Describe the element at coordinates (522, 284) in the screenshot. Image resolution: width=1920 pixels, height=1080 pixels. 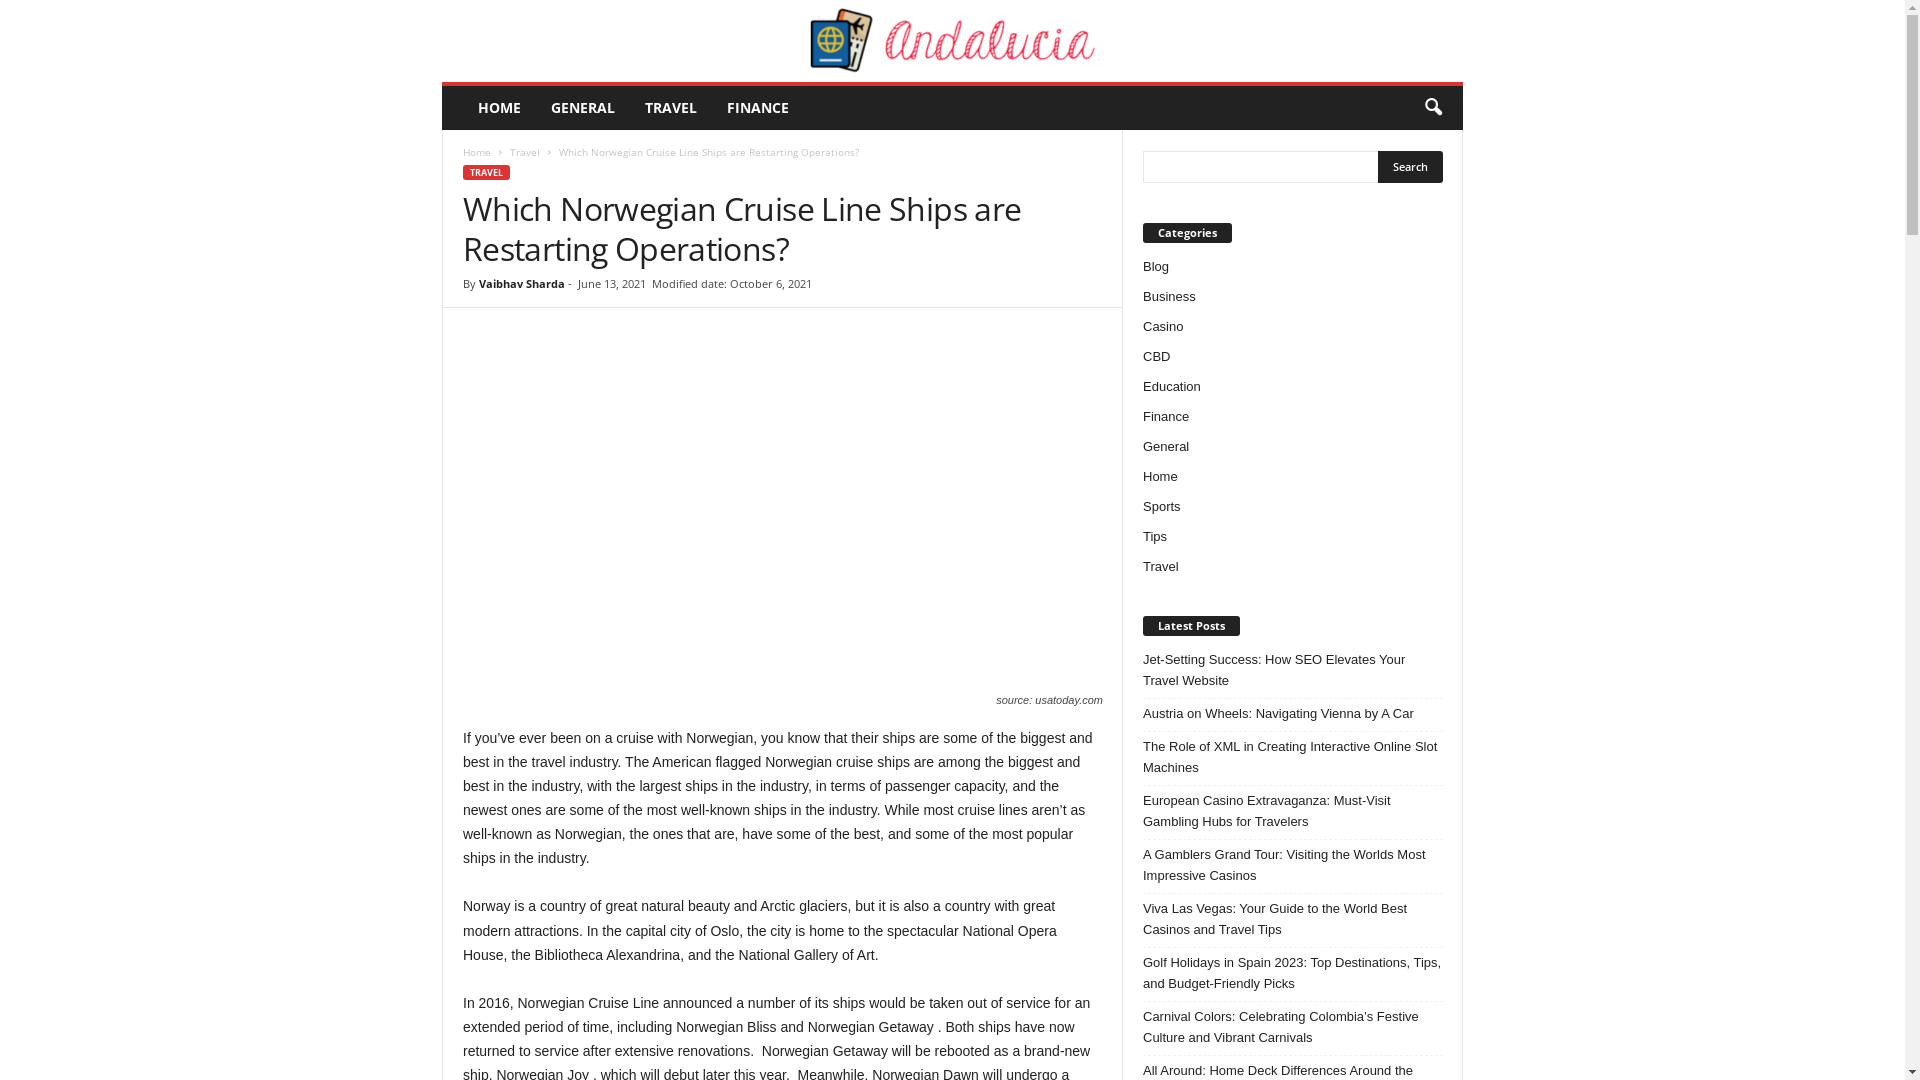
I see `Vaibhav Sharda` at that location.